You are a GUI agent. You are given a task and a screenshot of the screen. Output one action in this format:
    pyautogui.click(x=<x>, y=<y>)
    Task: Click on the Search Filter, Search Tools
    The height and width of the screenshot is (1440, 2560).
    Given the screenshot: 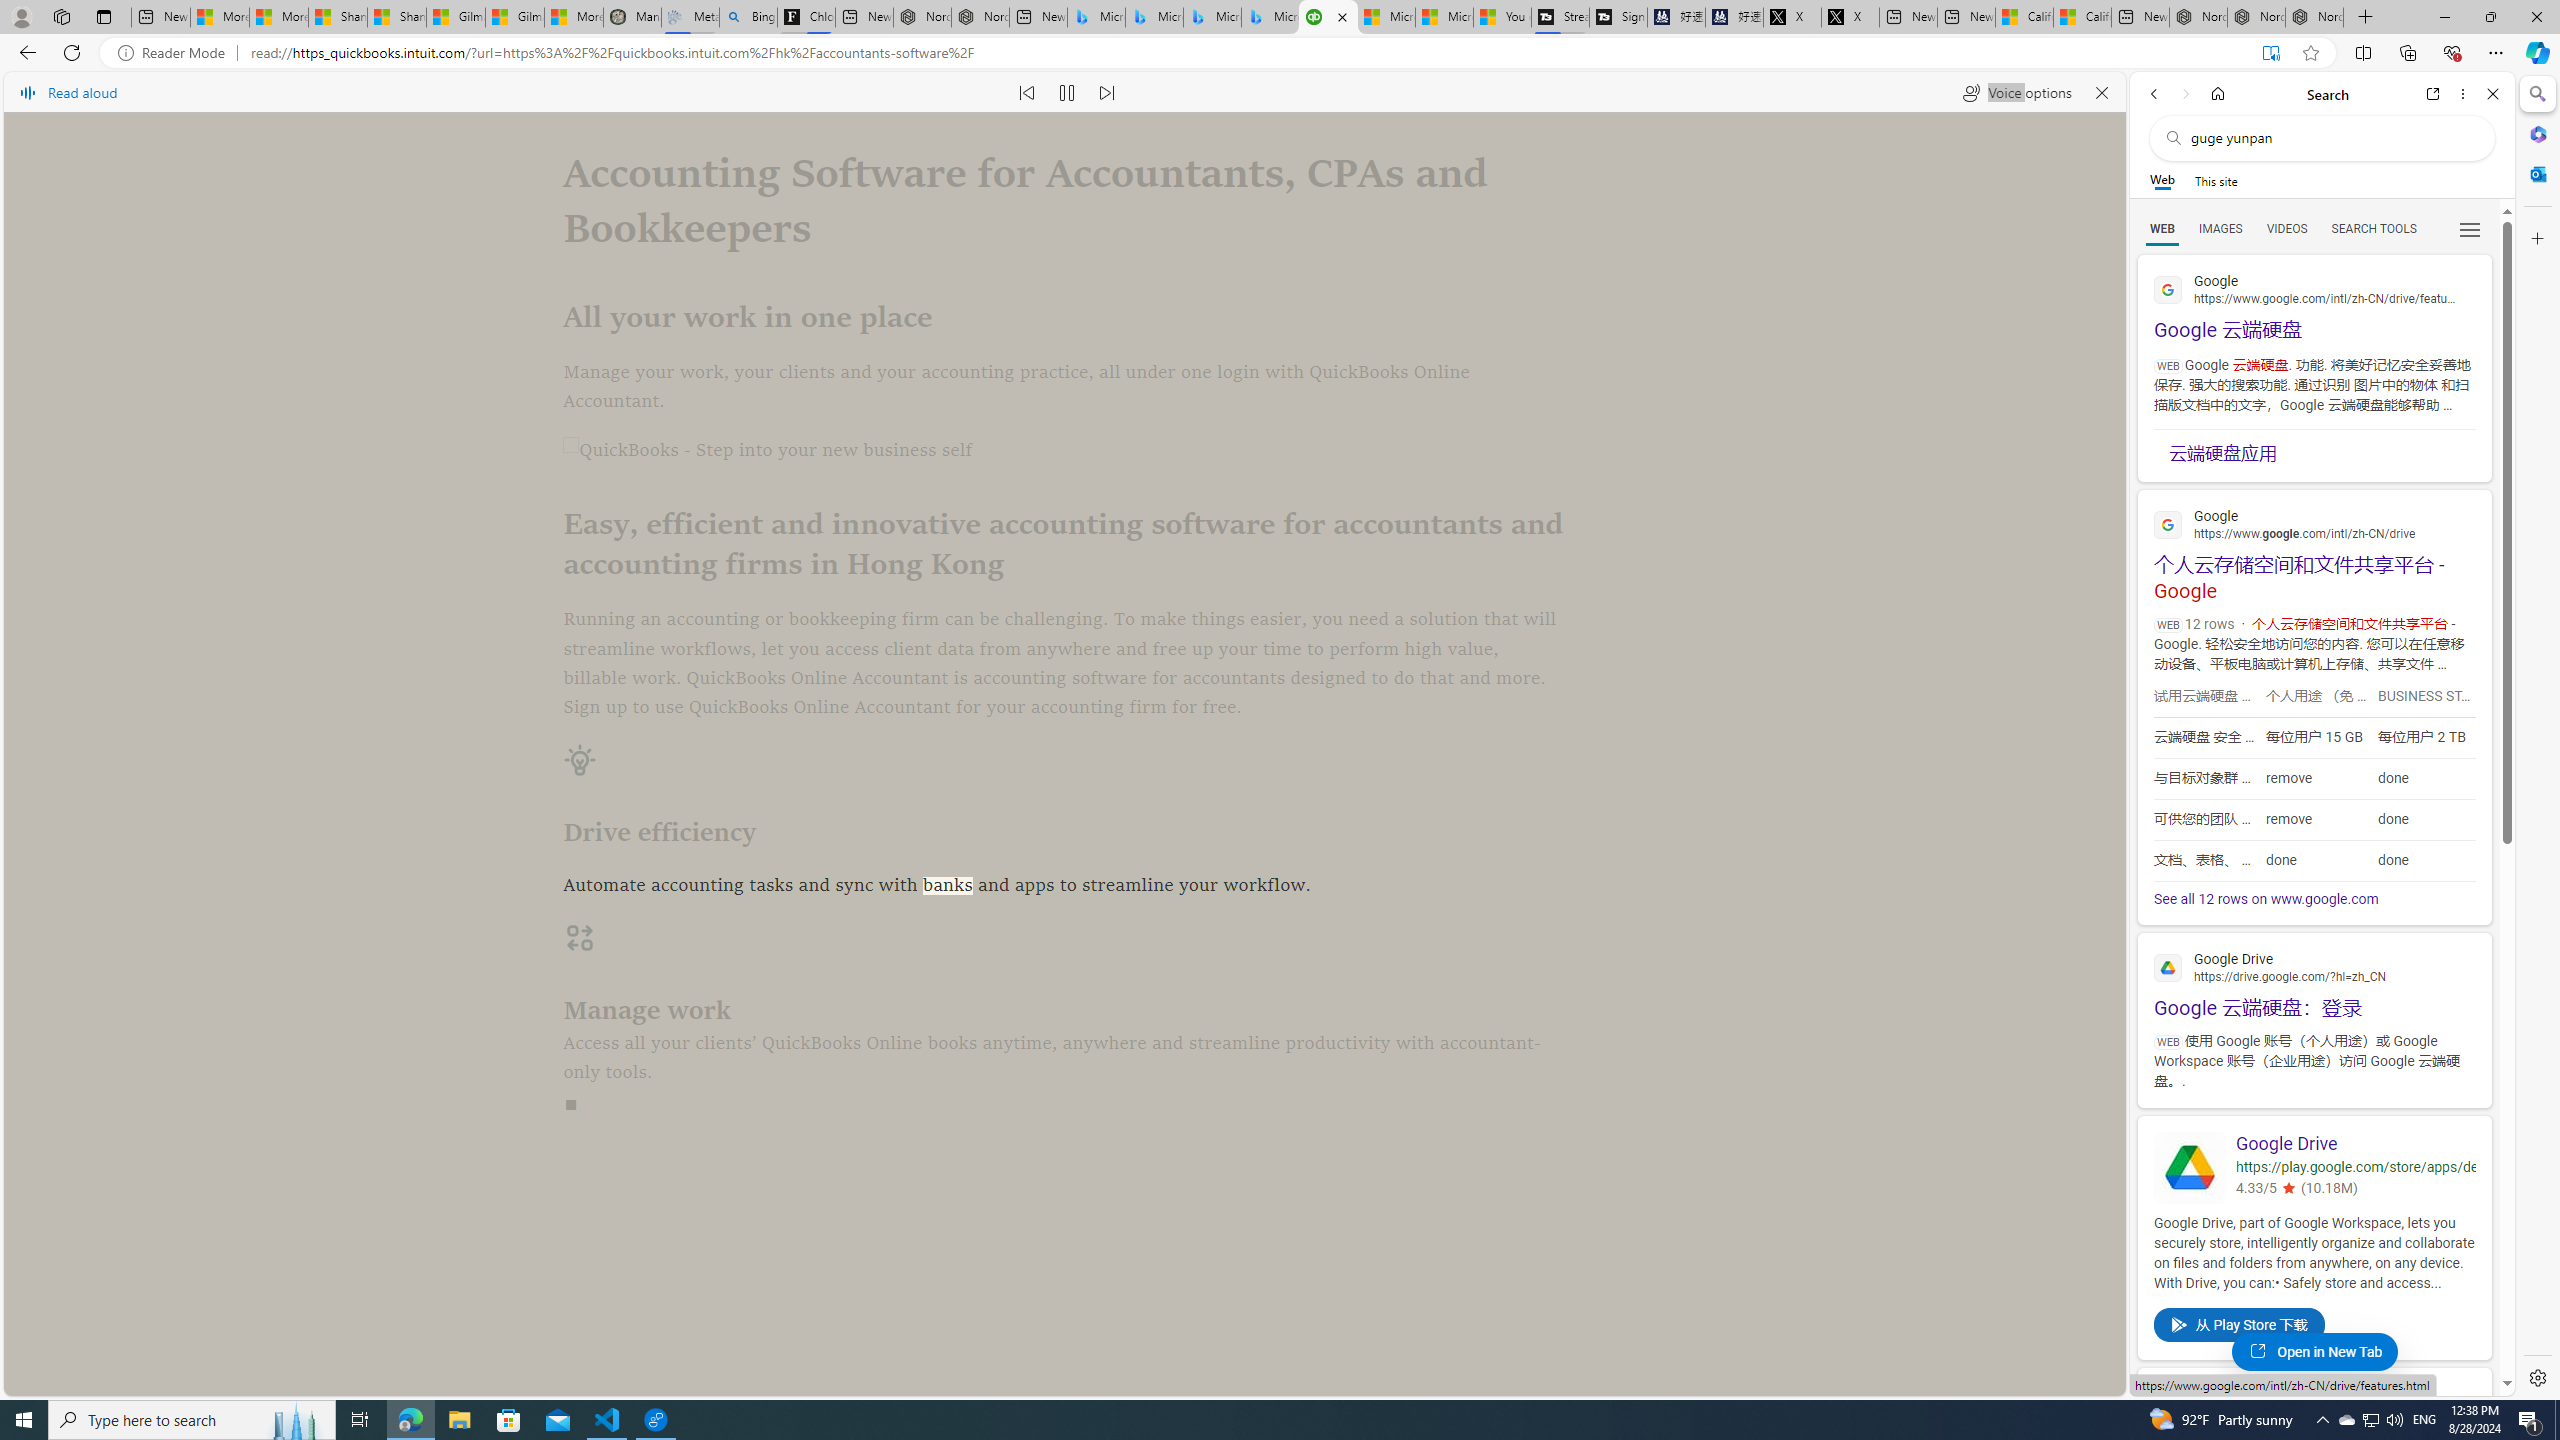 What is the action you would take?
    pyautogui.click(x=2374, y=228)
    